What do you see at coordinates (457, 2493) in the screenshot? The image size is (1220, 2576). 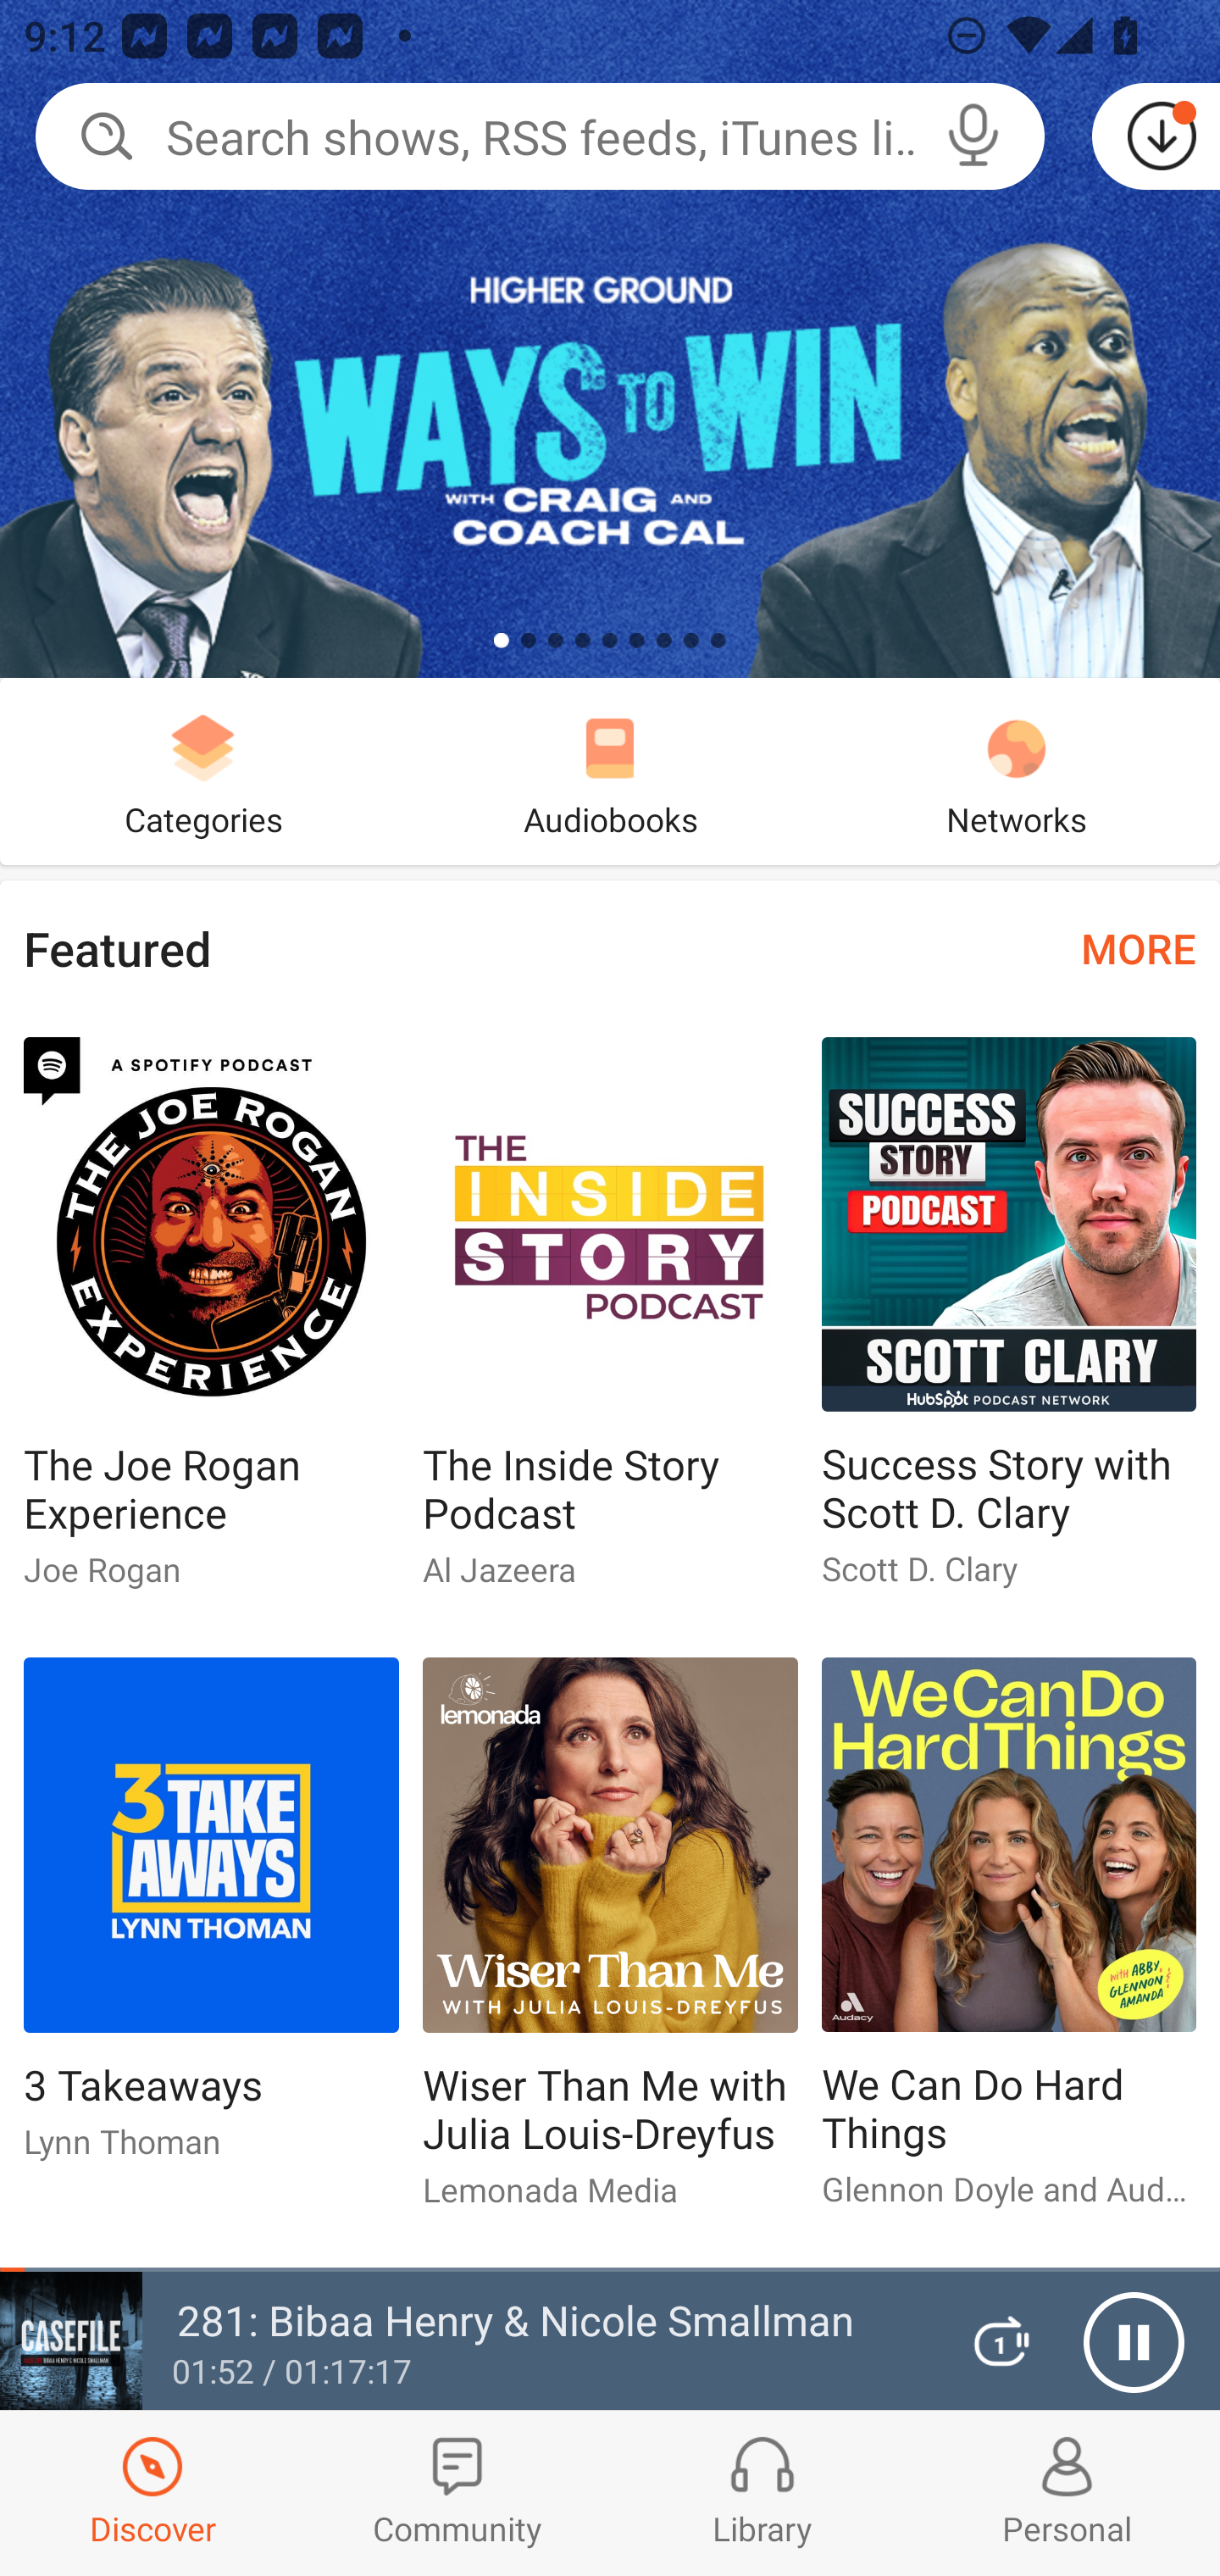 I see `Community` at bounding box center [457, 2493].